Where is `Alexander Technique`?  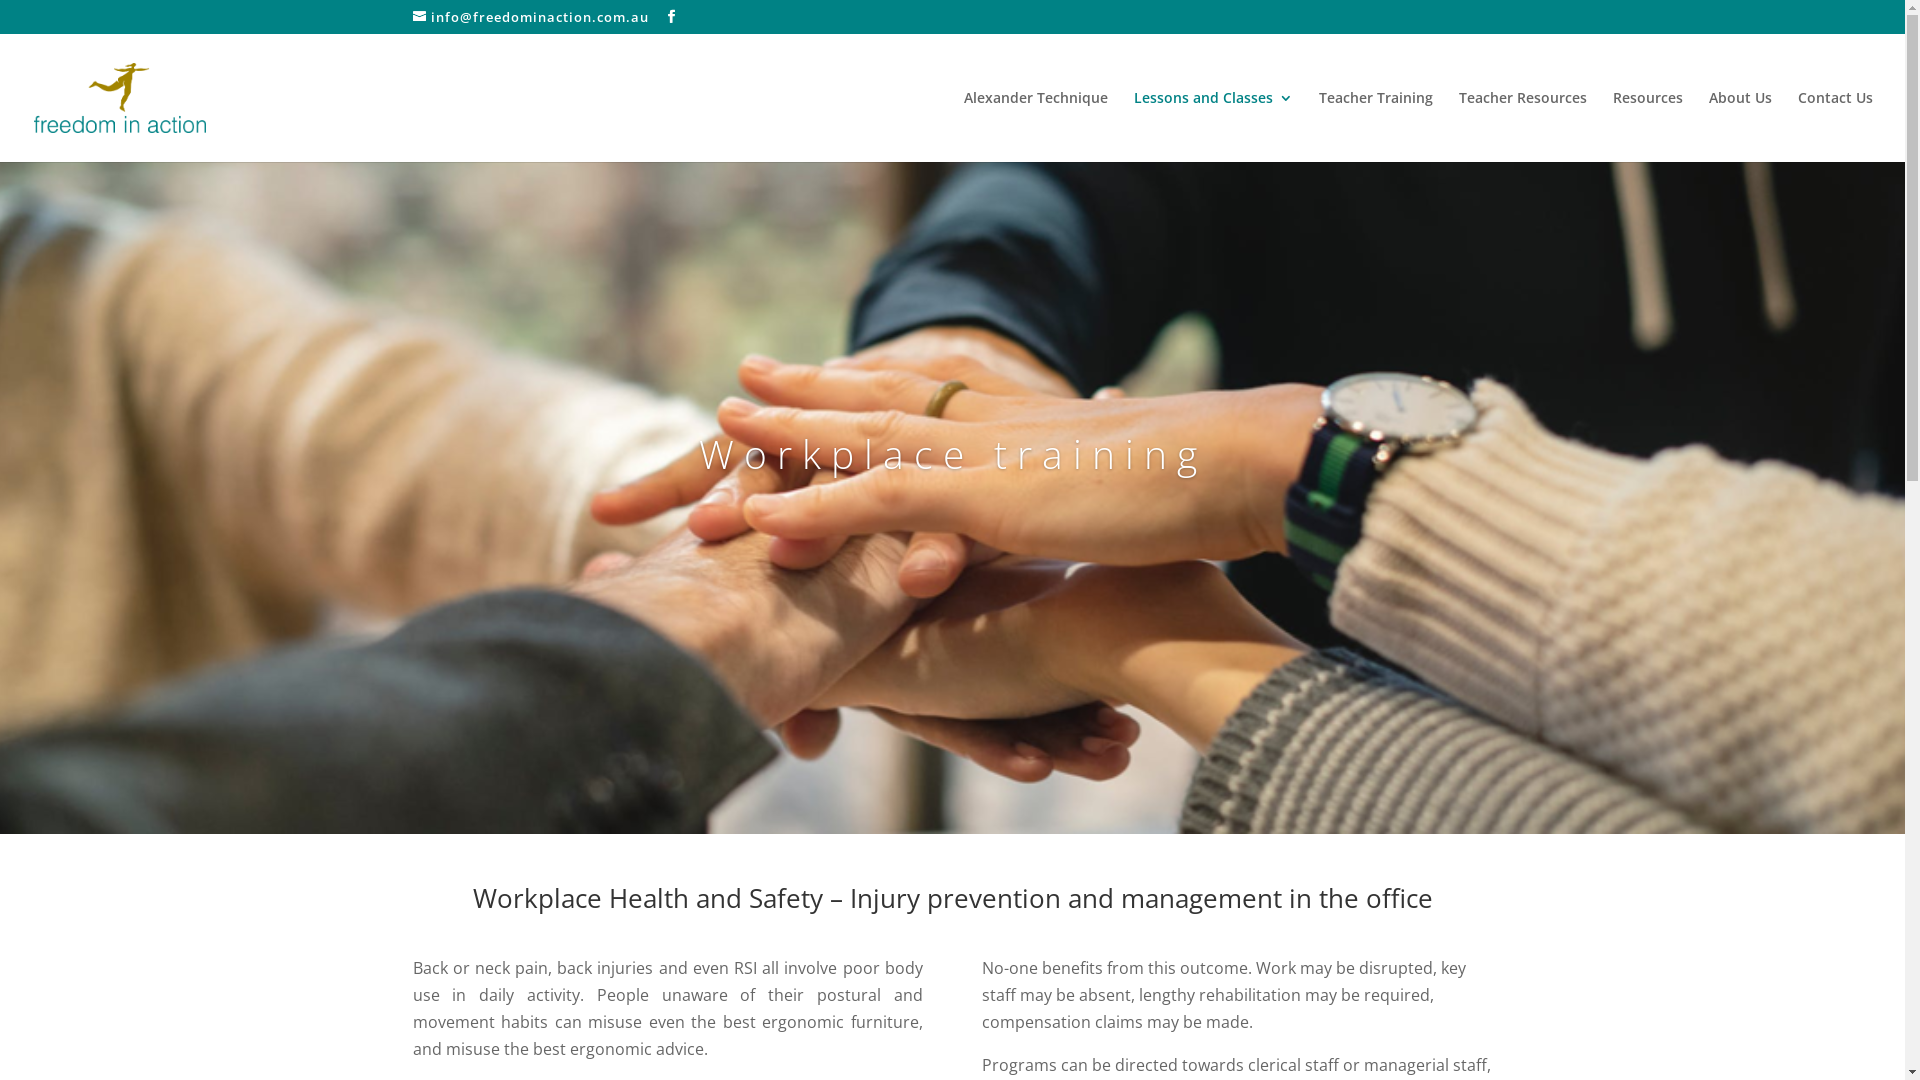 Alexander Technique is located at coordinates (1036, 126).